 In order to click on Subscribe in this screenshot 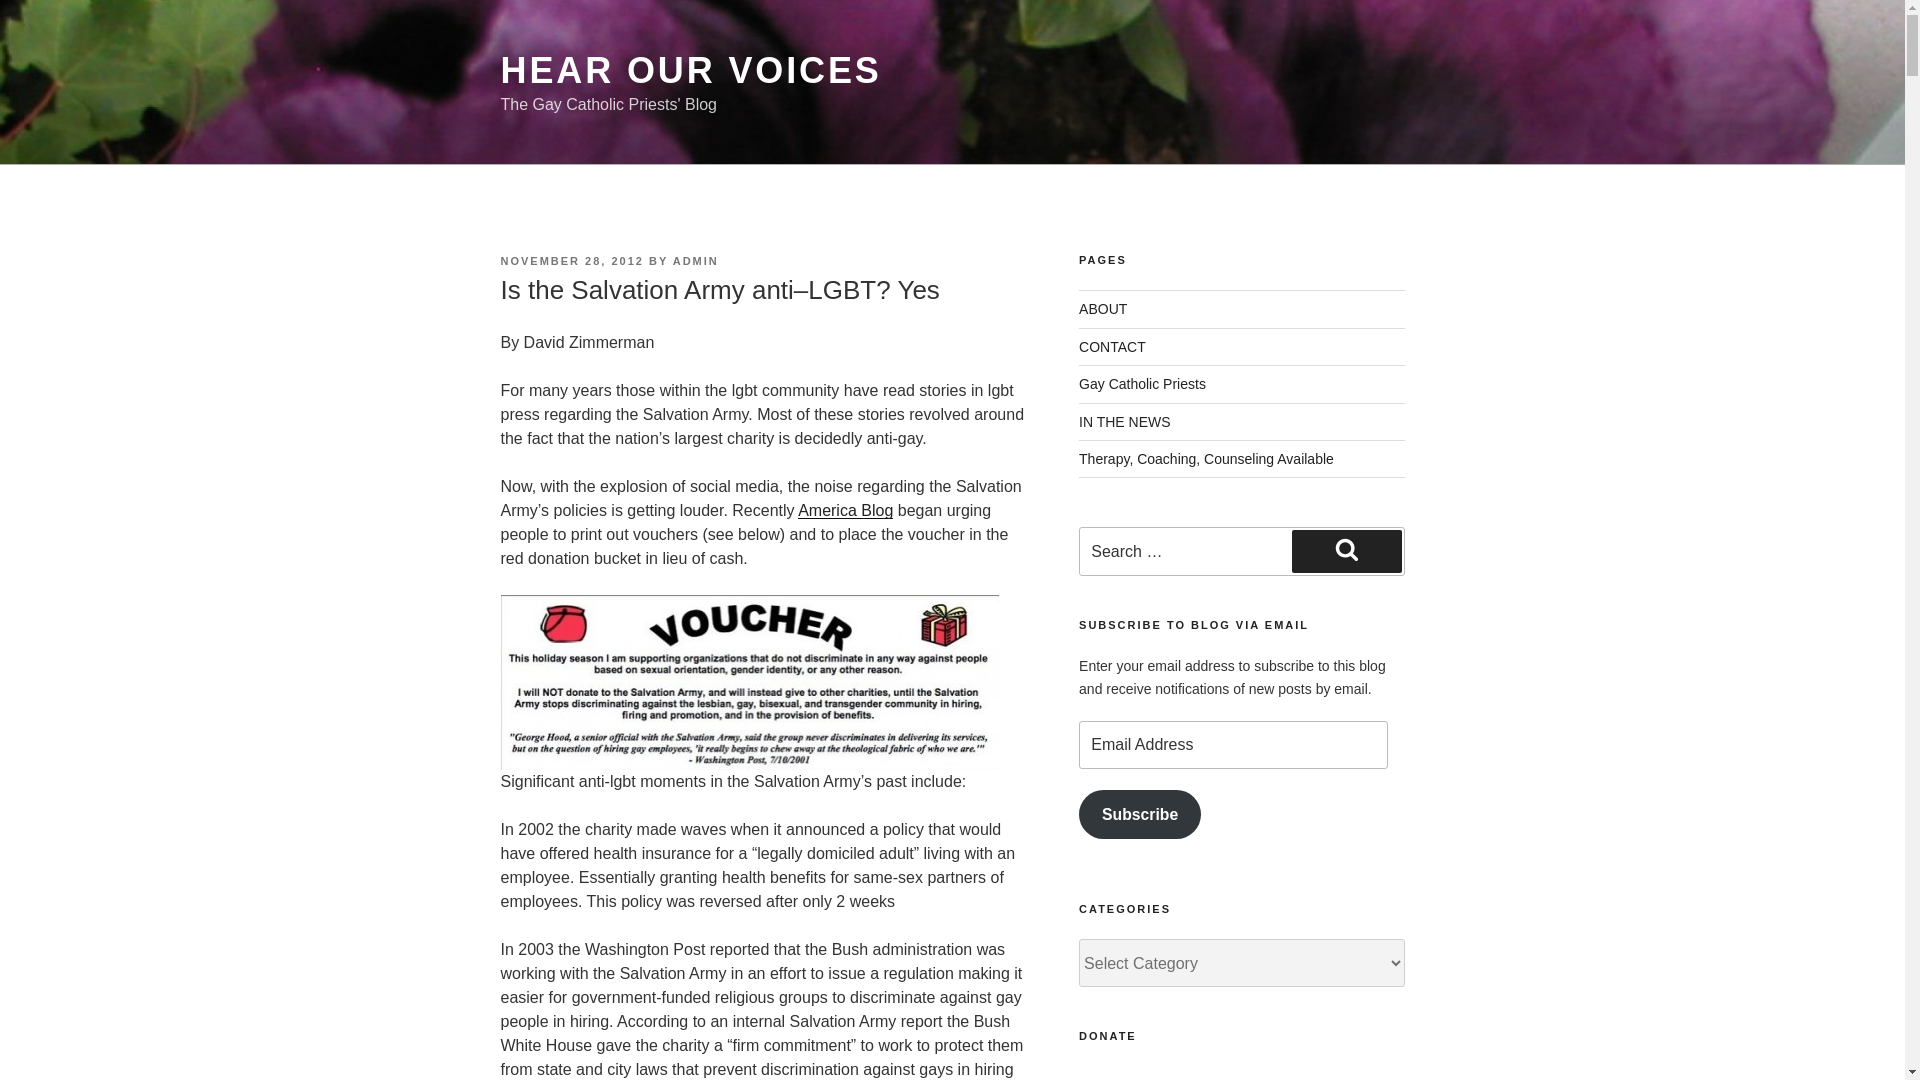, I will do `click(1140, 814)`.